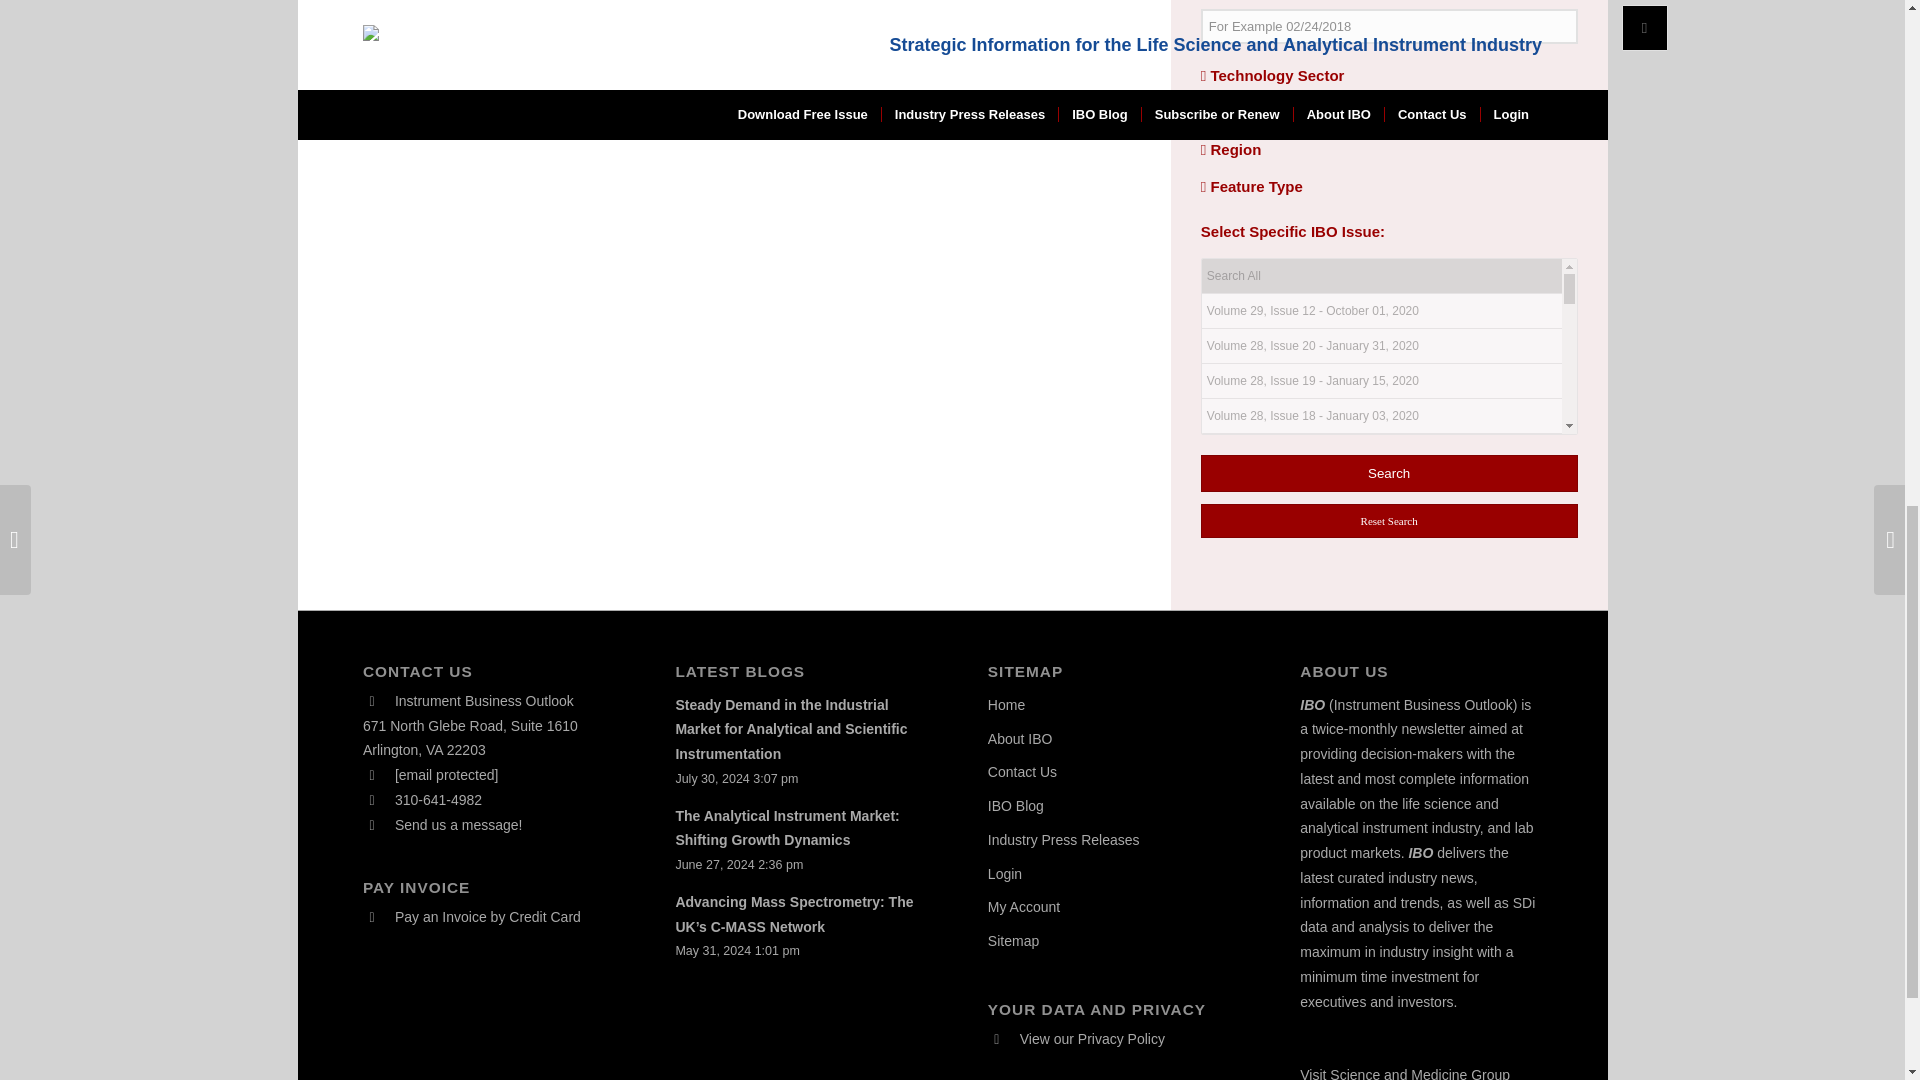 The image size is (1920, 1080). What do you see at coordinates (1252, 186) in the screenshot?
I see `Feature Type` at bounding box center [1252, 186].